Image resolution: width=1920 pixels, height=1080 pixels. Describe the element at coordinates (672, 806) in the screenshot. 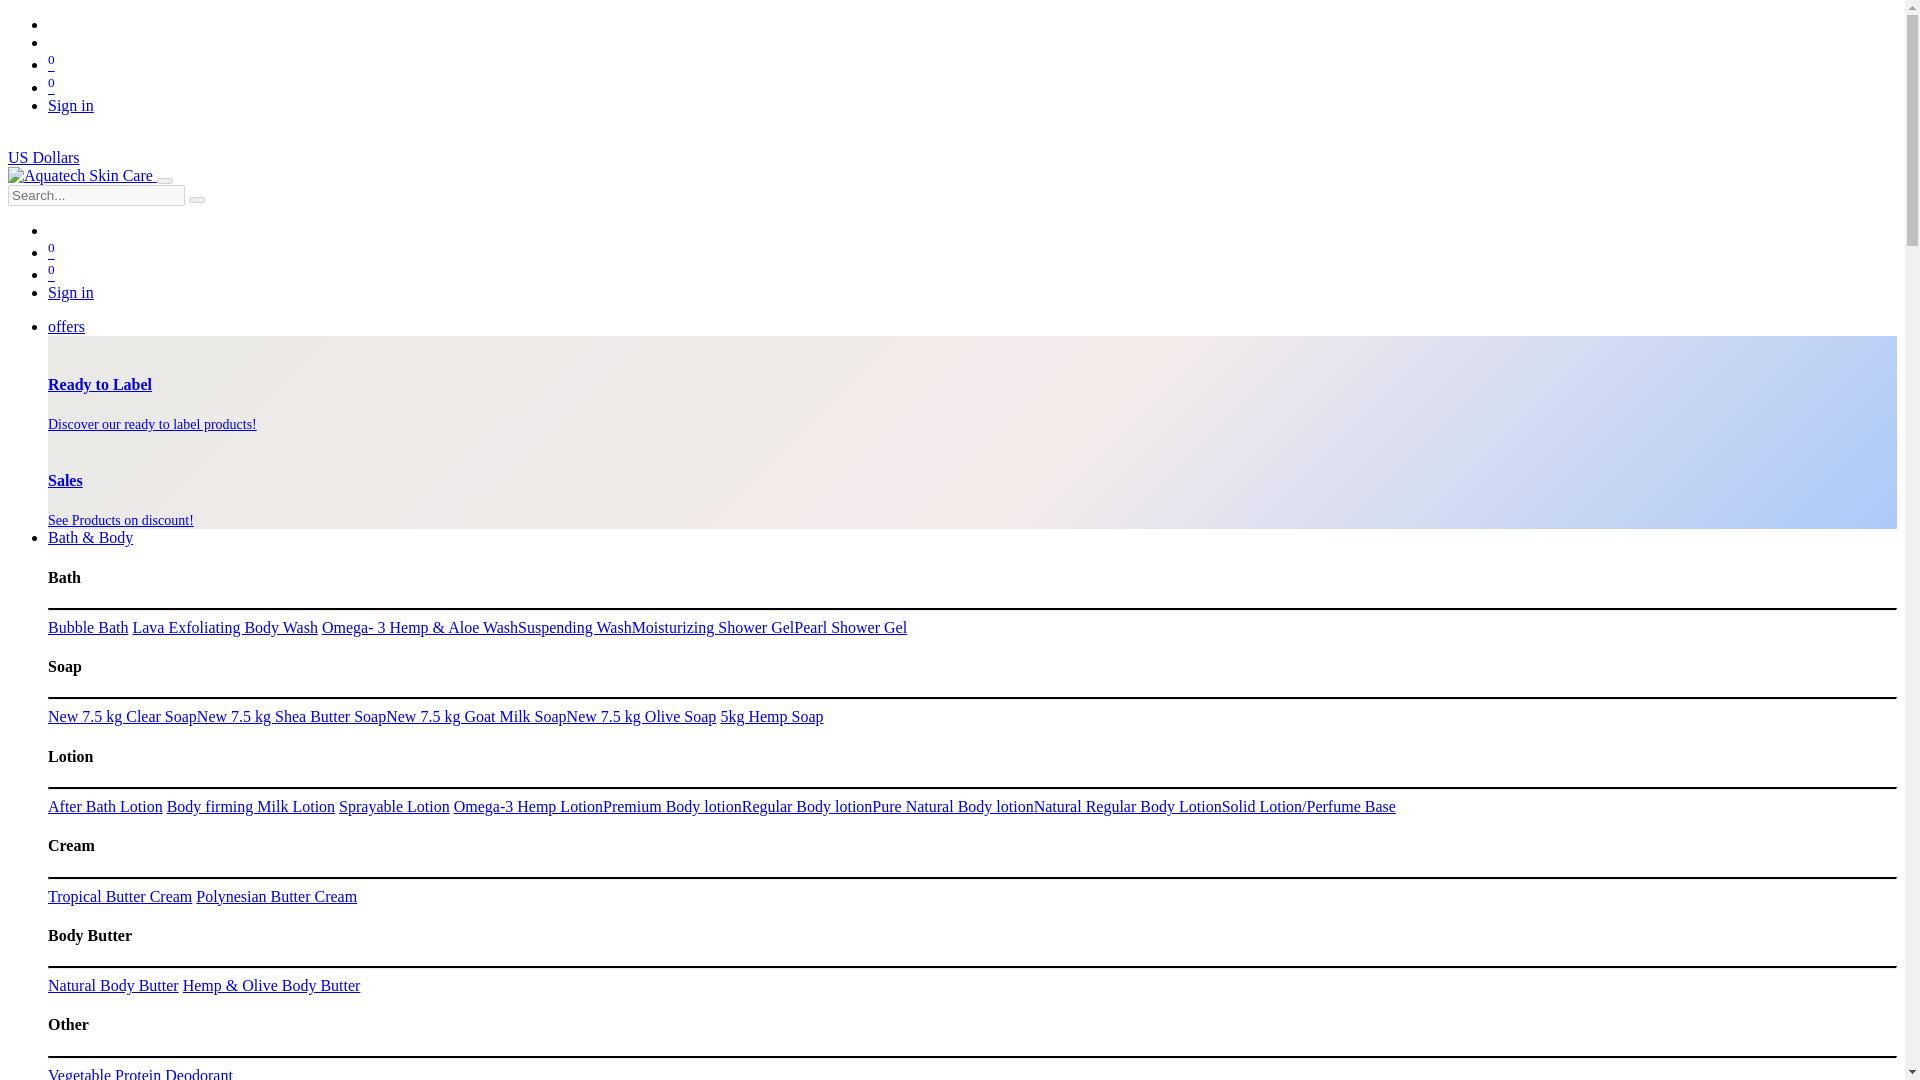

I see `Premium Body lotion` at that location.